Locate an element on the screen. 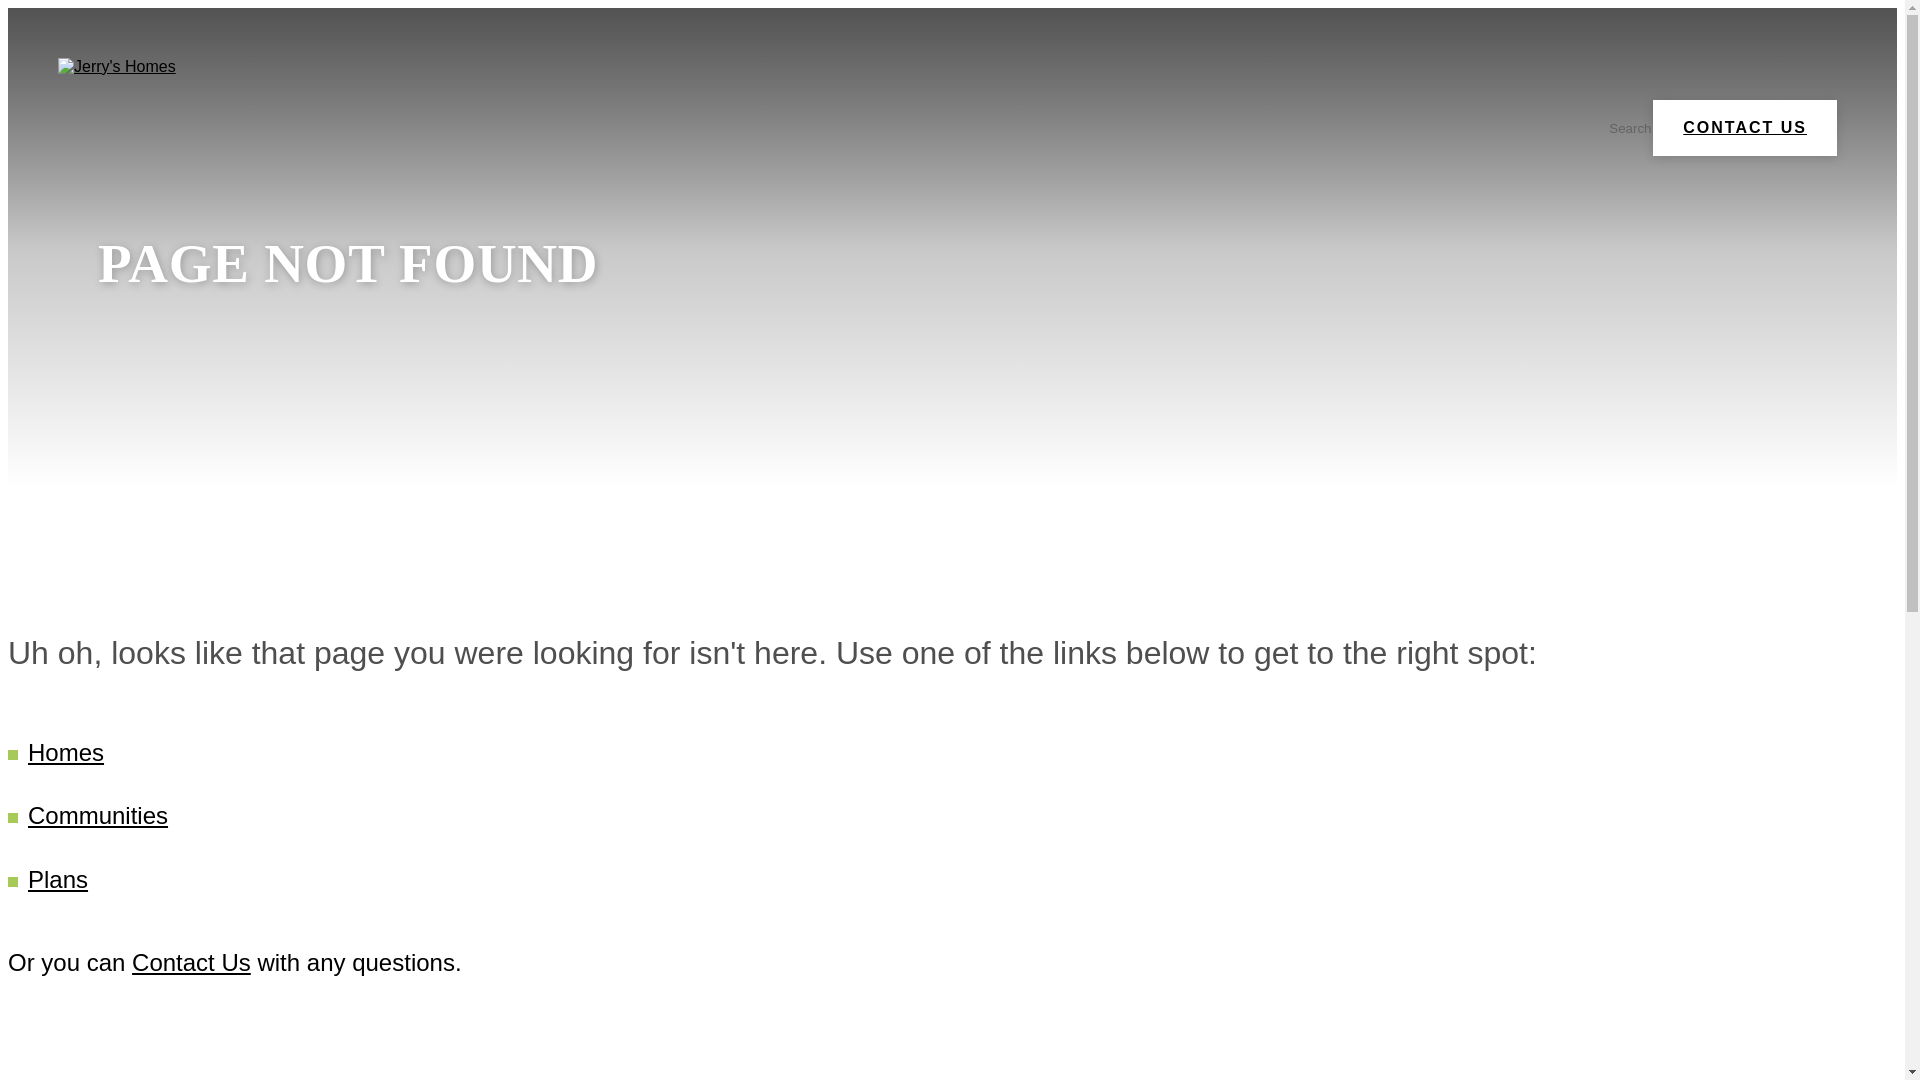  Plans is located at coordinates (58, 880).